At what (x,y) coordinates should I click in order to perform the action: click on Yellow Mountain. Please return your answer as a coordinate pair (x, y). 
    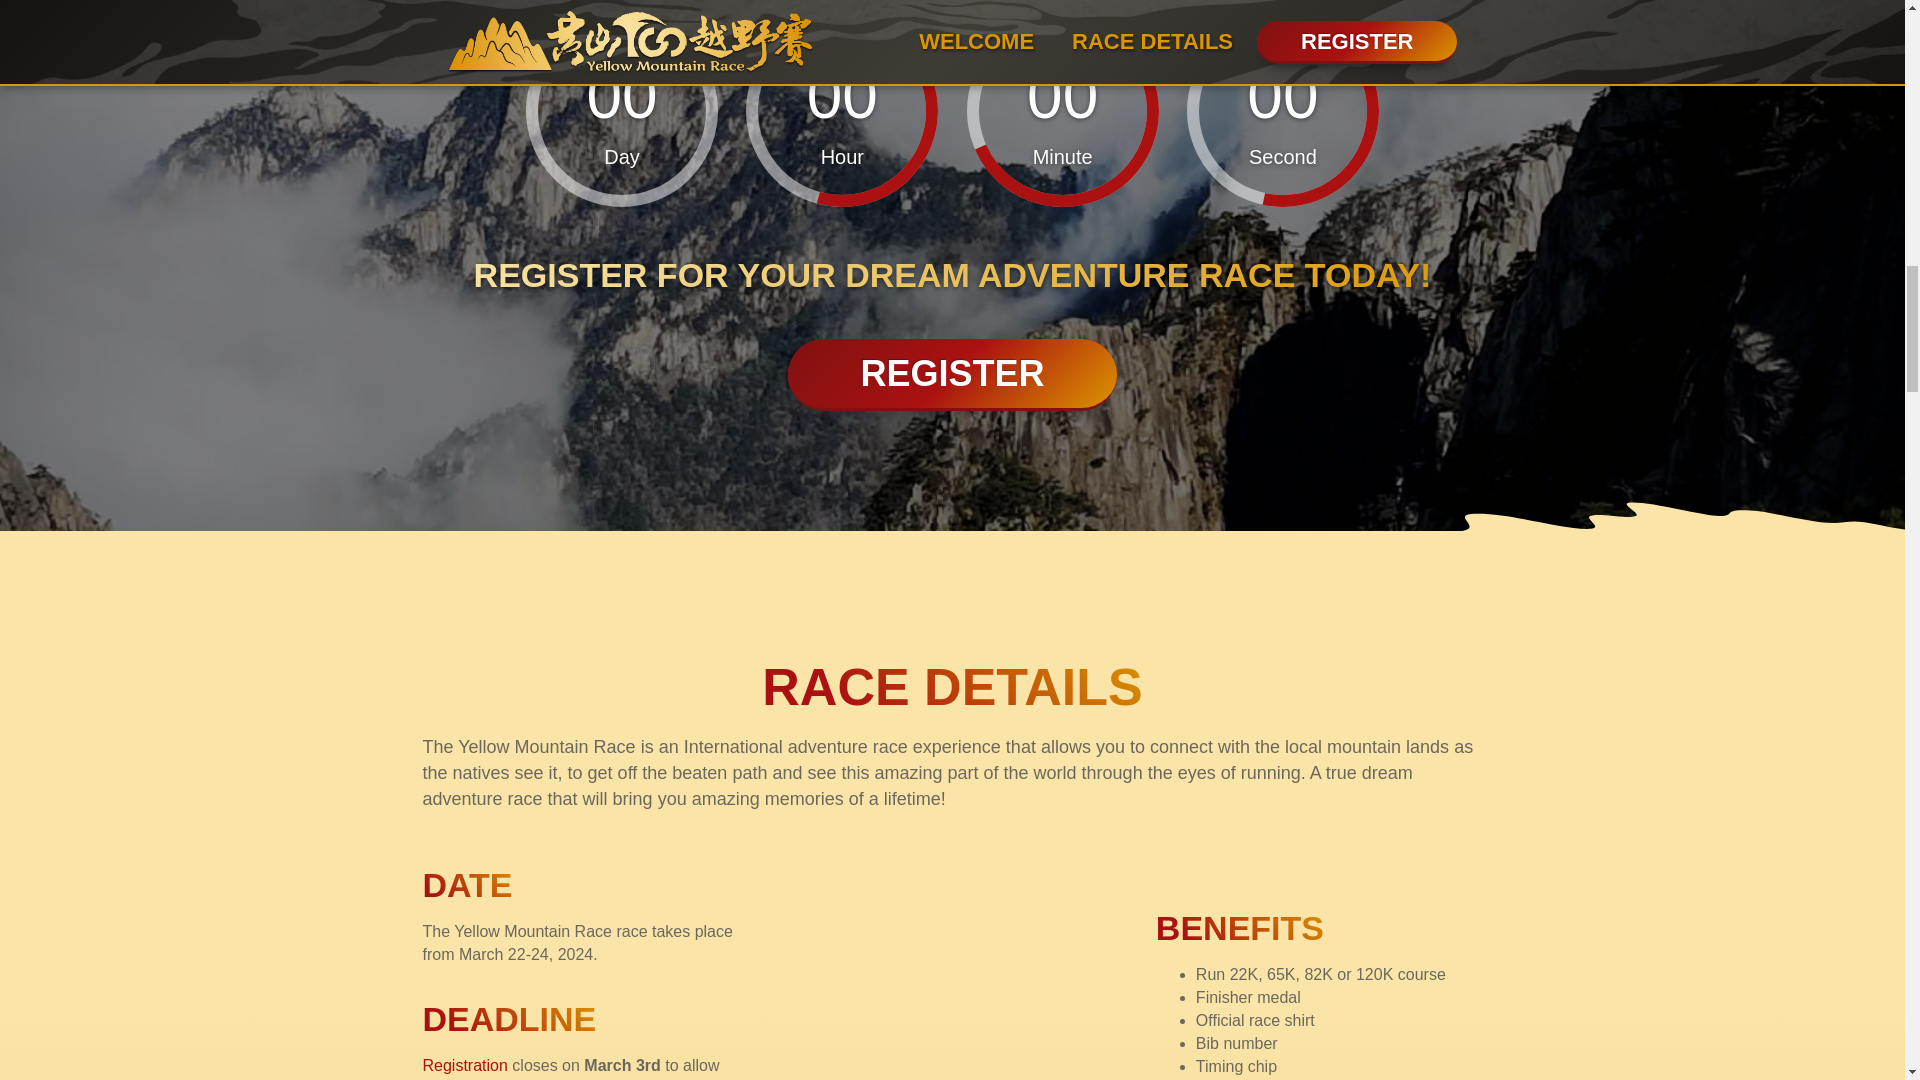
    Looking at the image, I should click on (952, 1028).